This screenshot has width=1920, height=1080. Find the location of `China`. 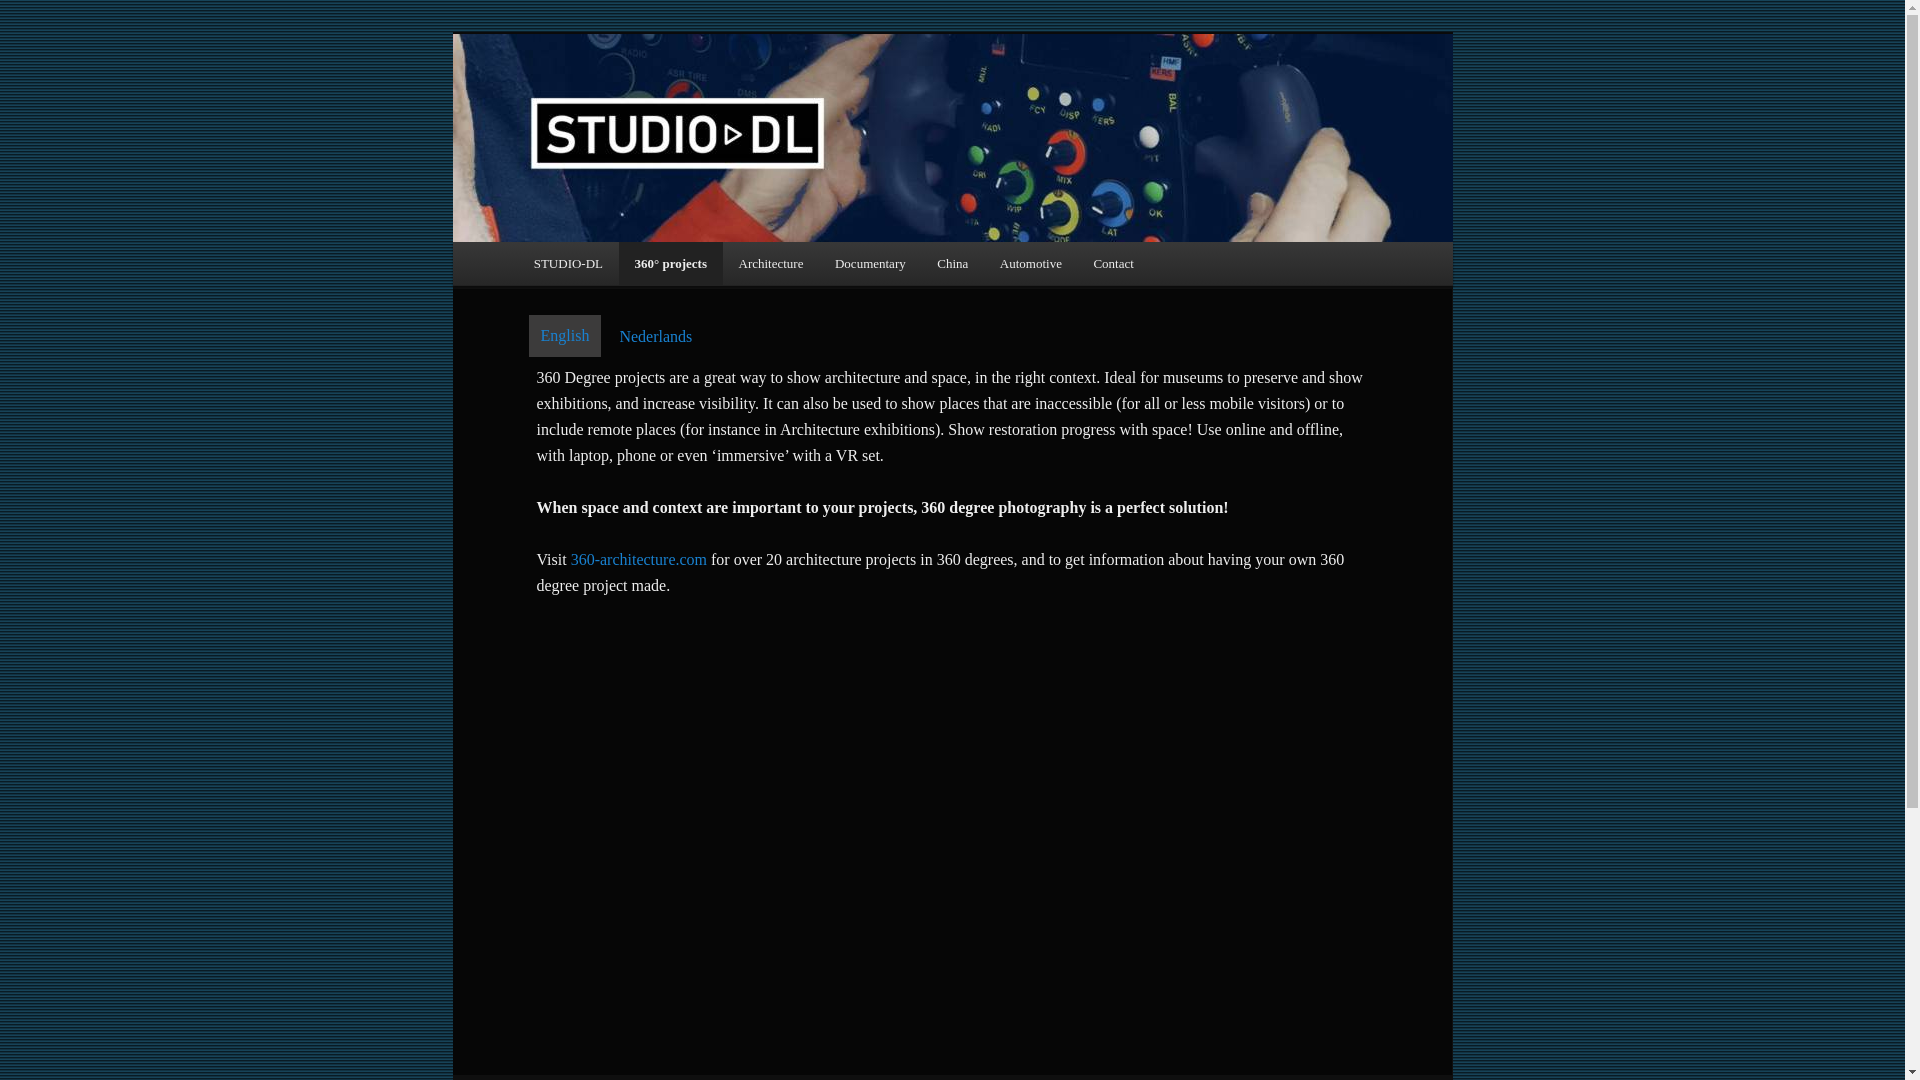

China is located at coordinates (952, 263).